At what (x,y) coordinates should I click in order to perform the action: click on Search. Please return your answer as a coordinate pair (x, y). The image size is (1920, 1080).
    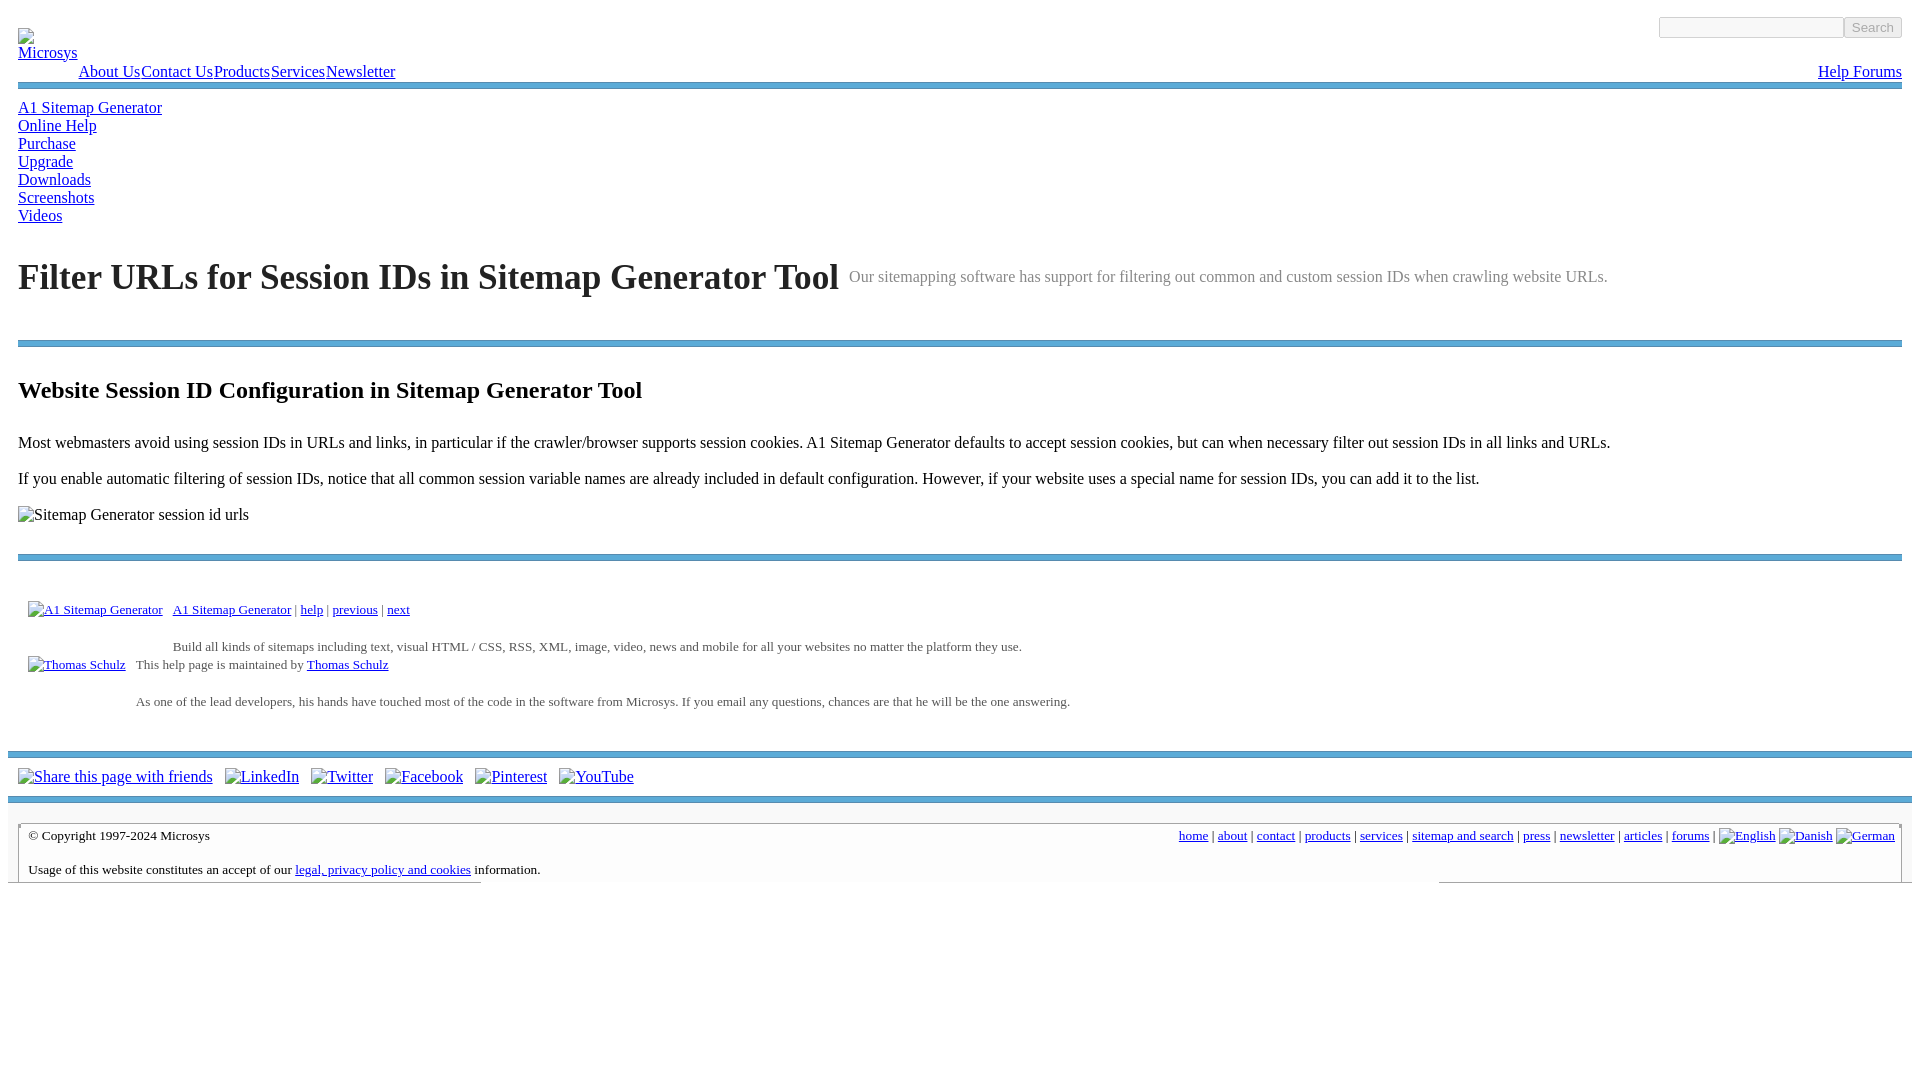
    Looking at the image, I should click on (1872, 26).